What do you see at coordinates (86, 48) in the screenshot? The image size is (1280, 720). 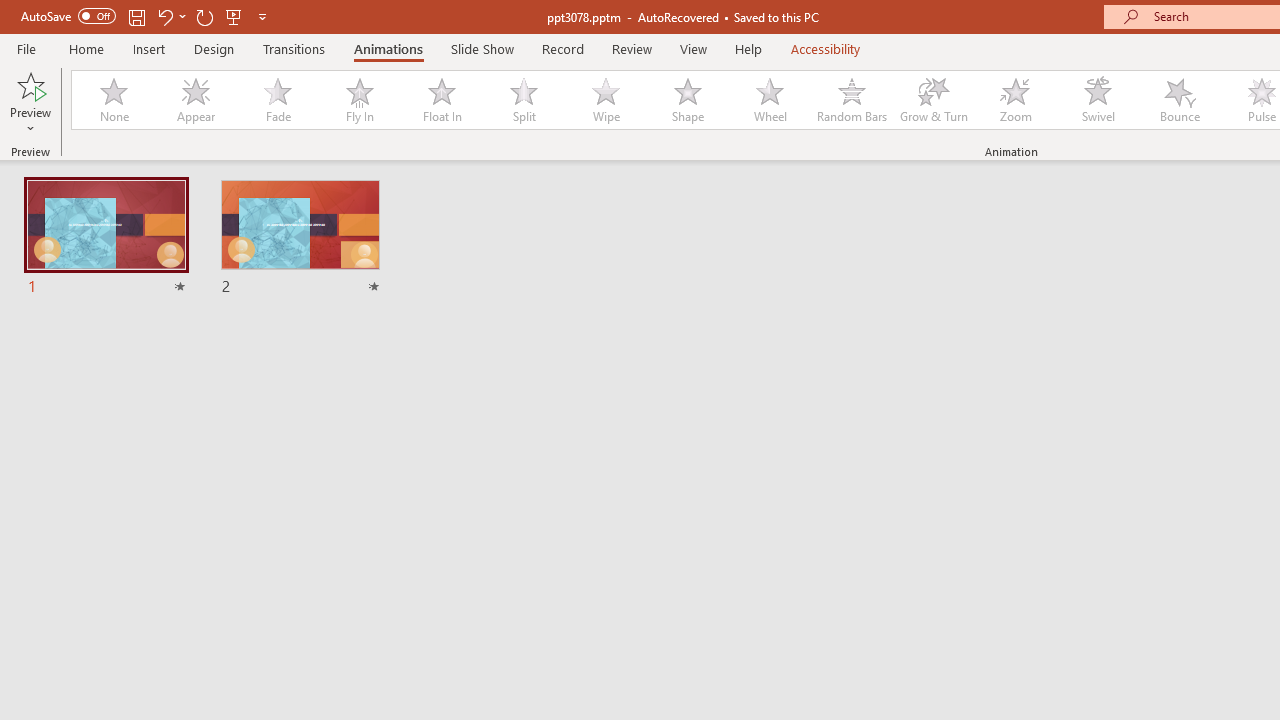 I see `Home` at bounding box center [86, 48].